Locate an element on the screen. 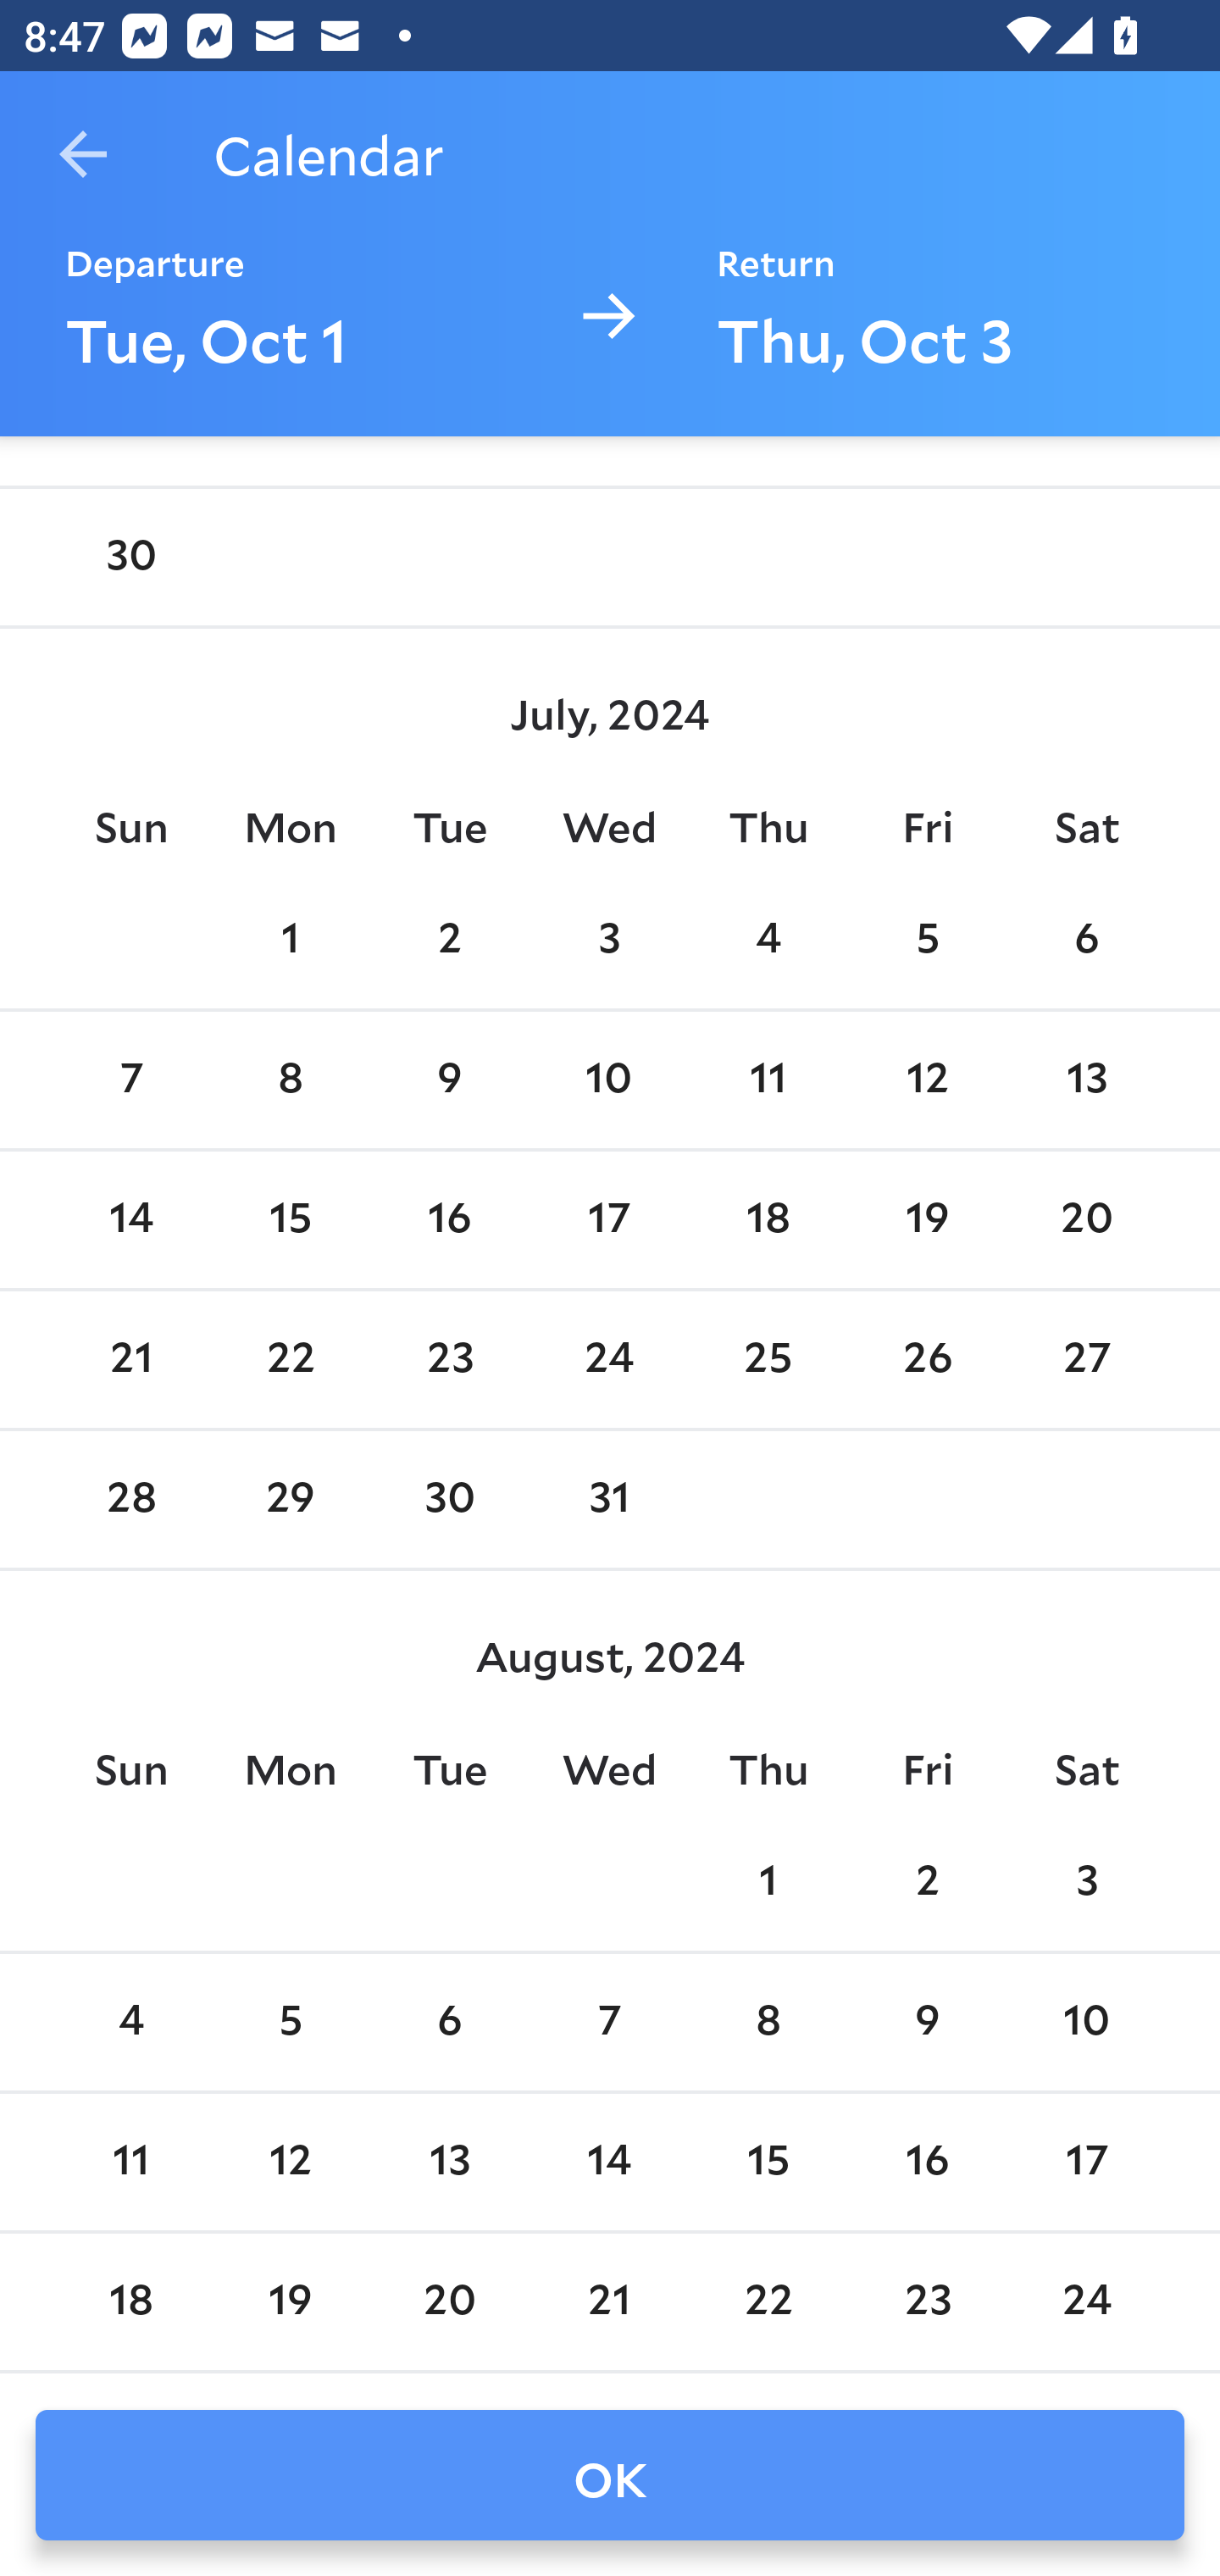 Image resolution: width=1220 pixels, height=2576 pixels. OK is located at coordinates (610, 2475).